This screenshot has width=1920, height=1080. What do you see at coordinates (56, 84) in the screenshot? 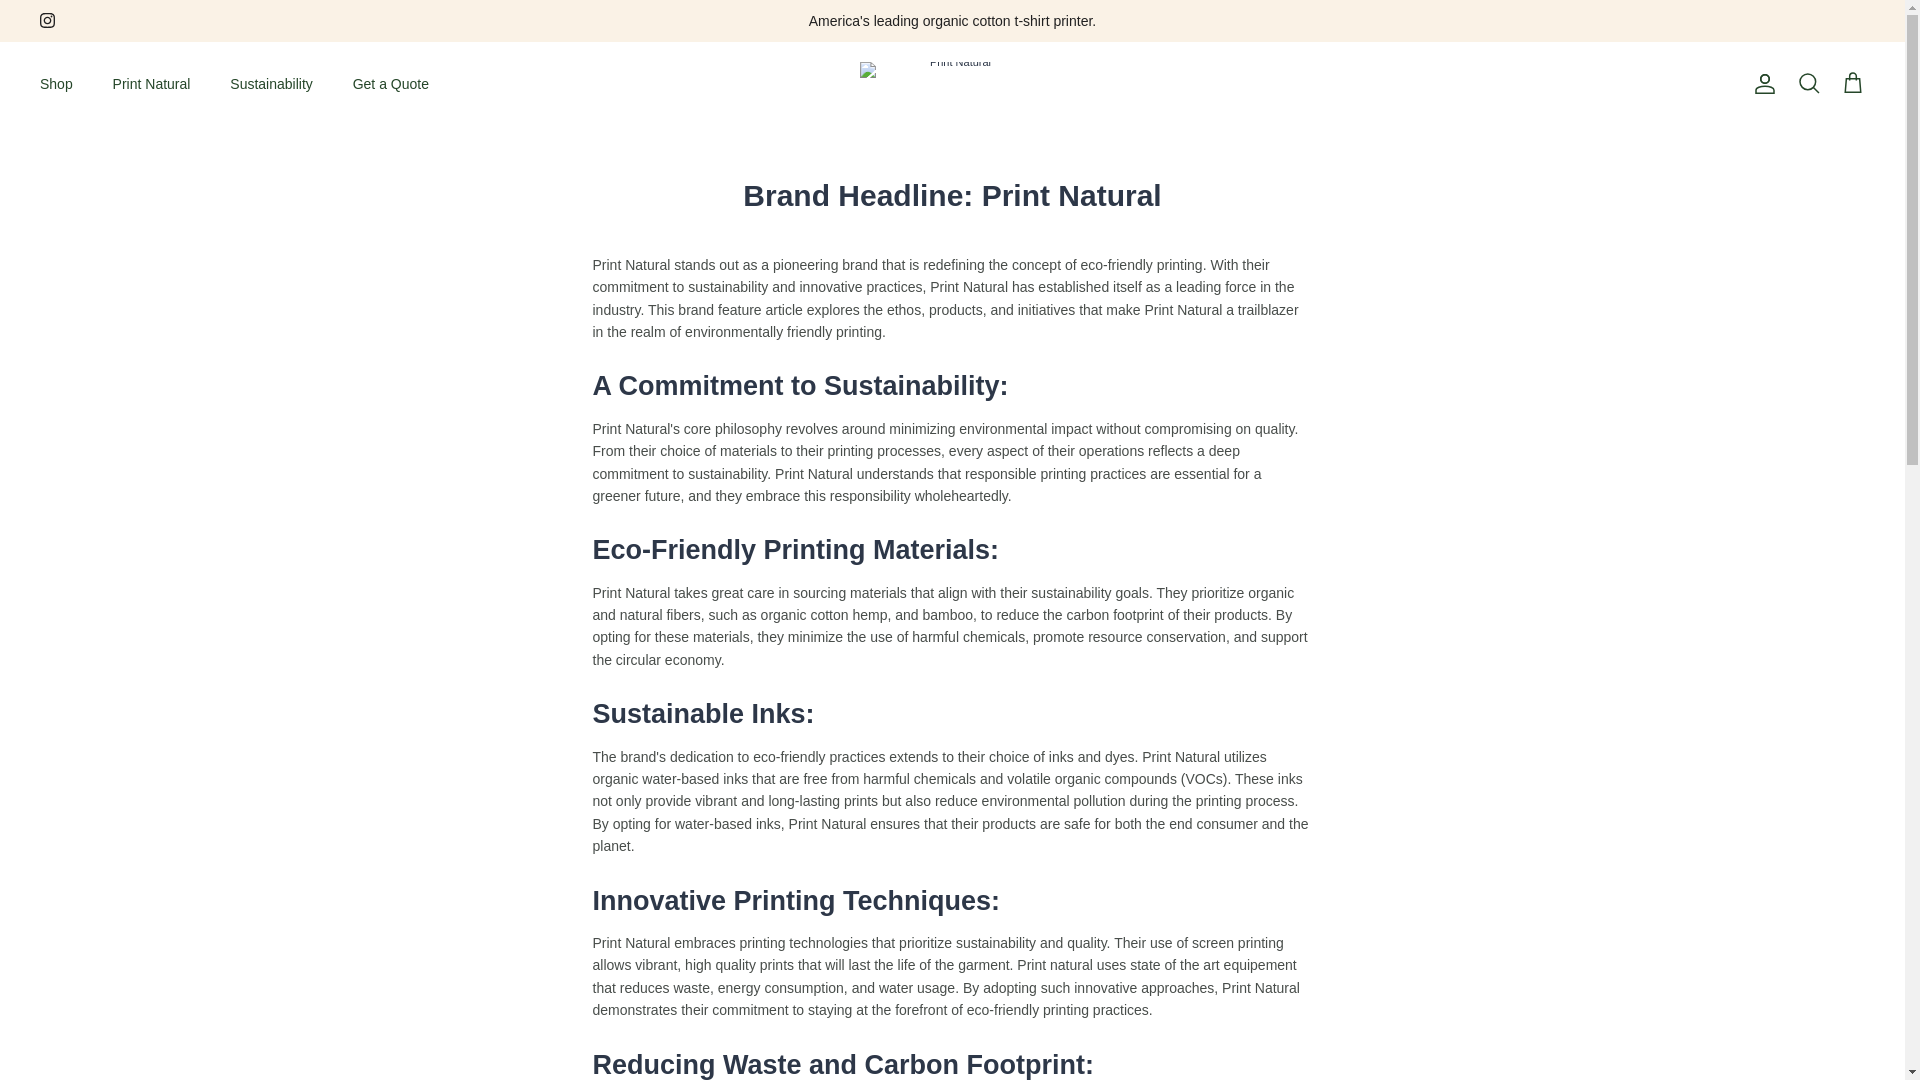
I see `Shop` at bounding box center [56, 84].